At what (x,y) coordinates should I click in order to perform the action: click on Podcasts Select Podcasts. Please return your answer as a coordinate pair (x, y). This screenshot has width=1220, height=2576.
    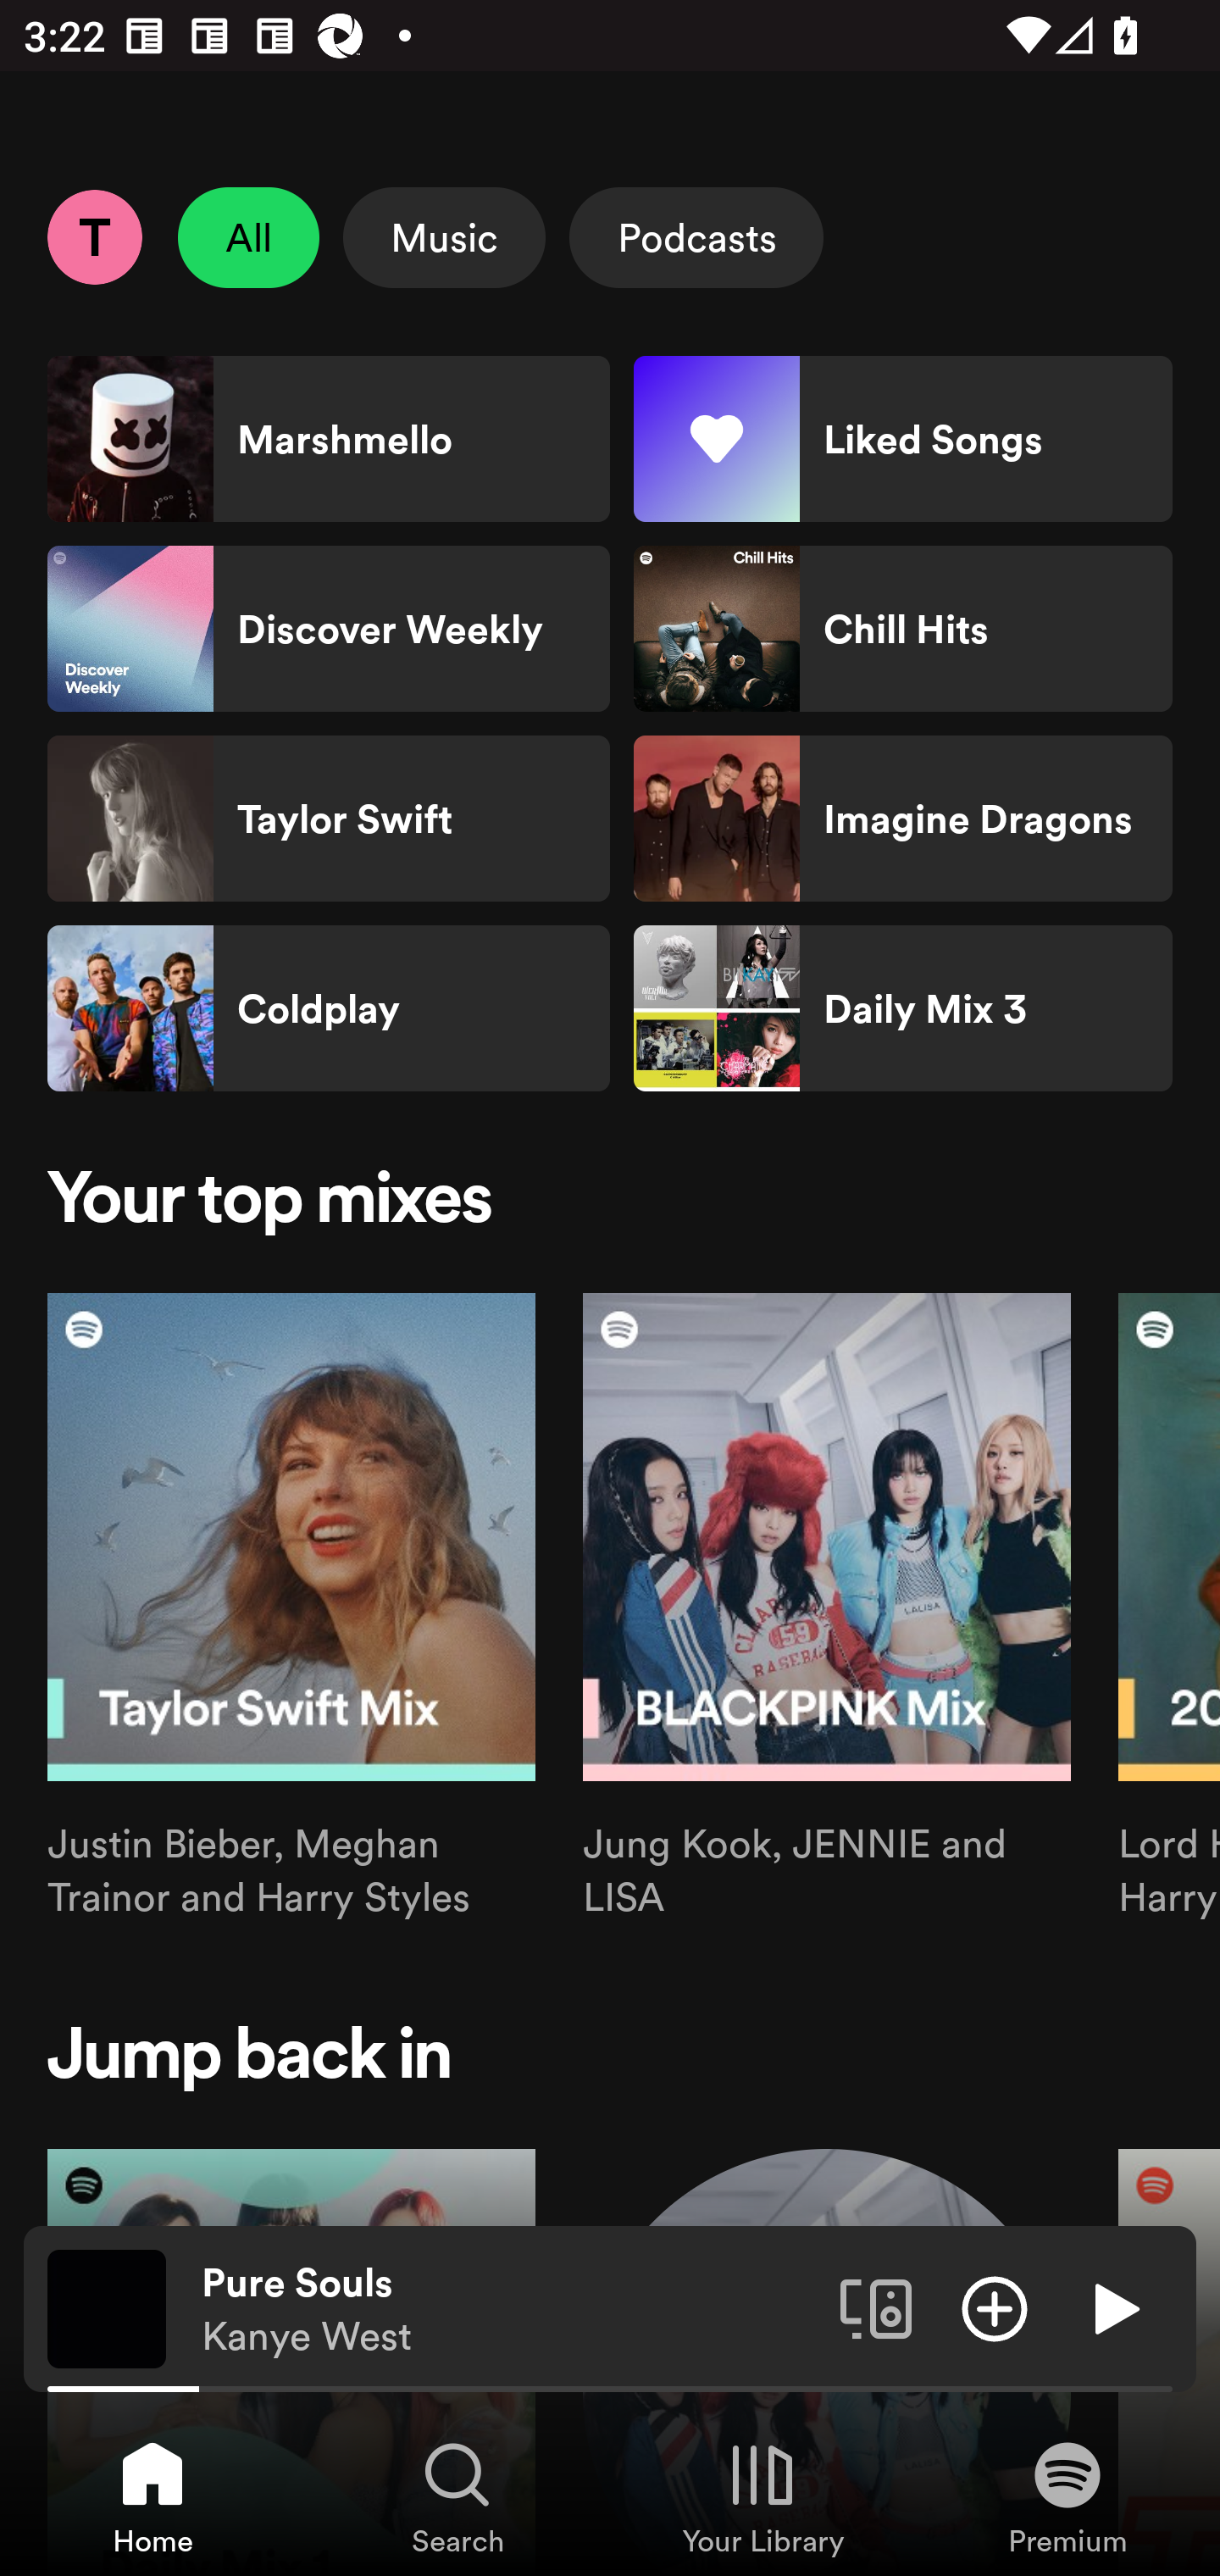
    Looking at the image, I should click on (696, 237).